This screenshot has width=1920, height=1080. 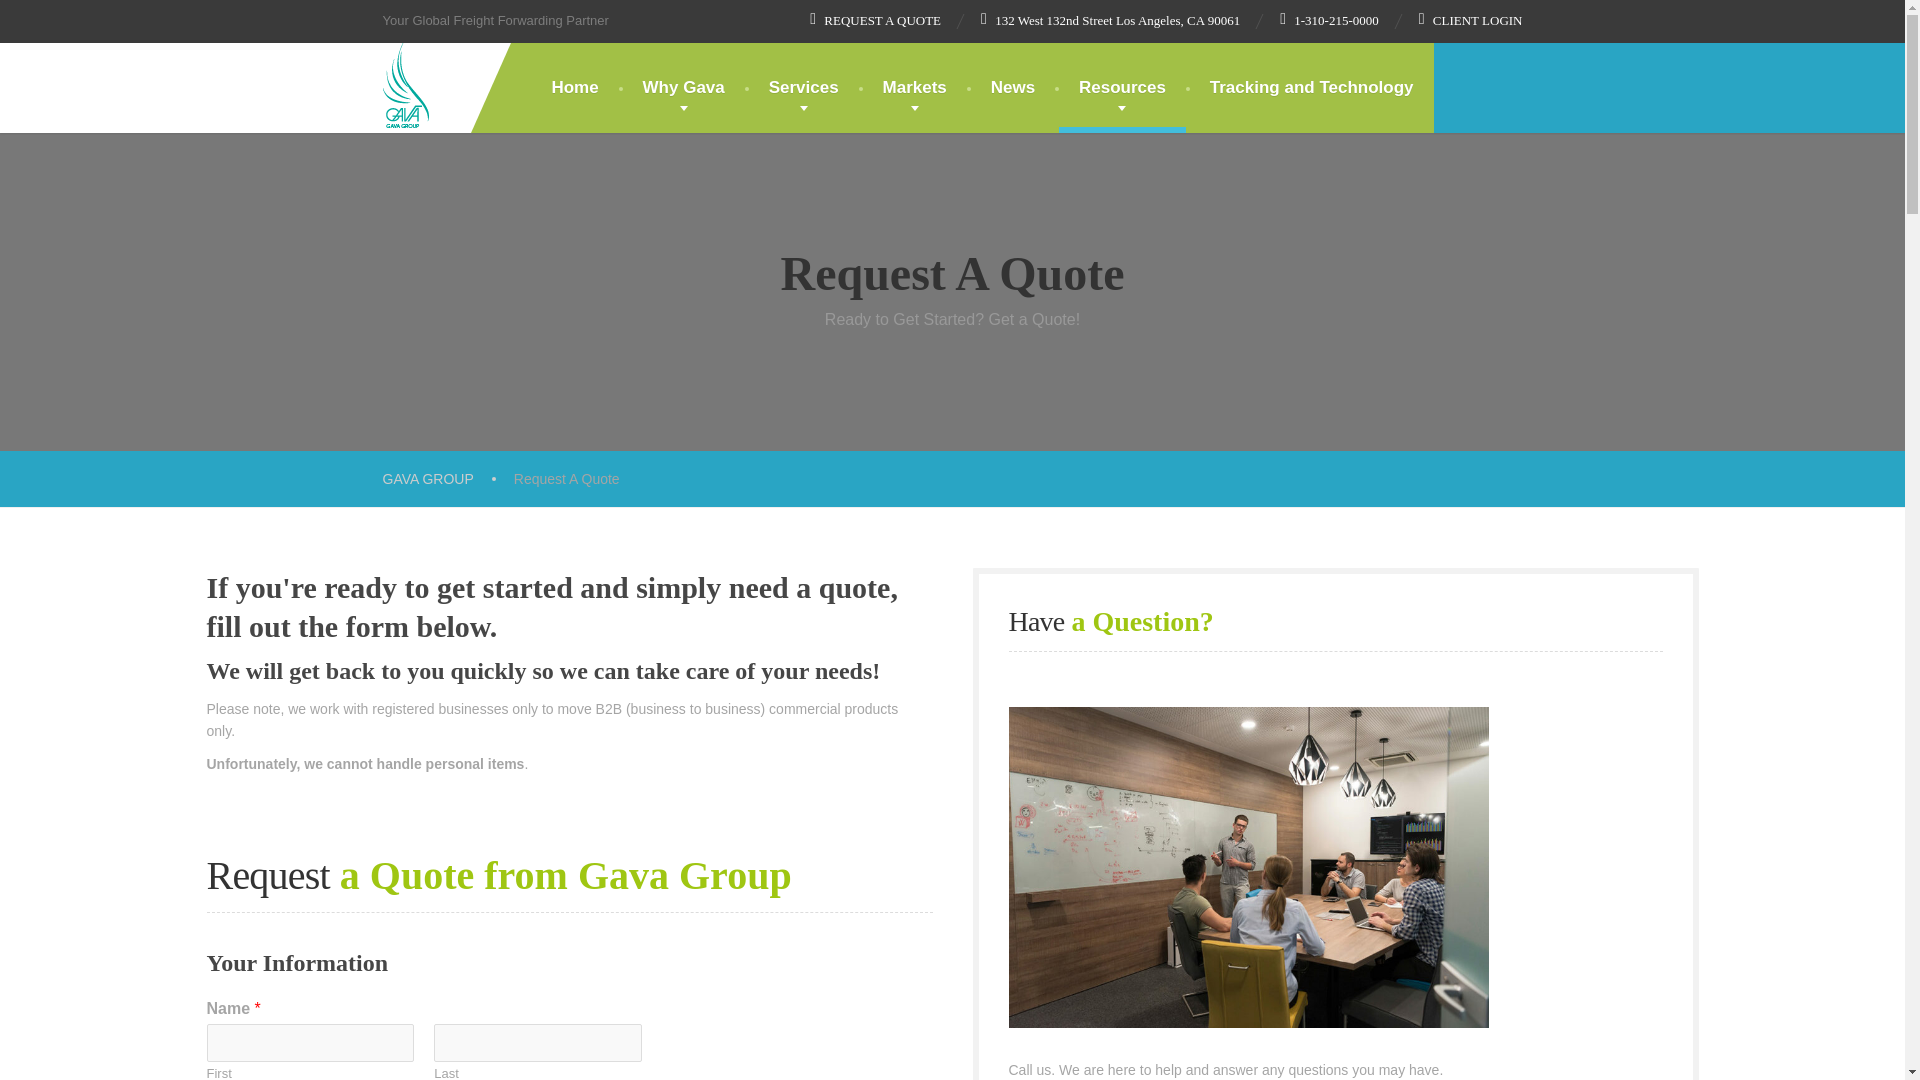 What do you see at coordinates (875, 20) in the screenshot?
I see `REQUEST A QUOTE` at bounding box center [875, 20].